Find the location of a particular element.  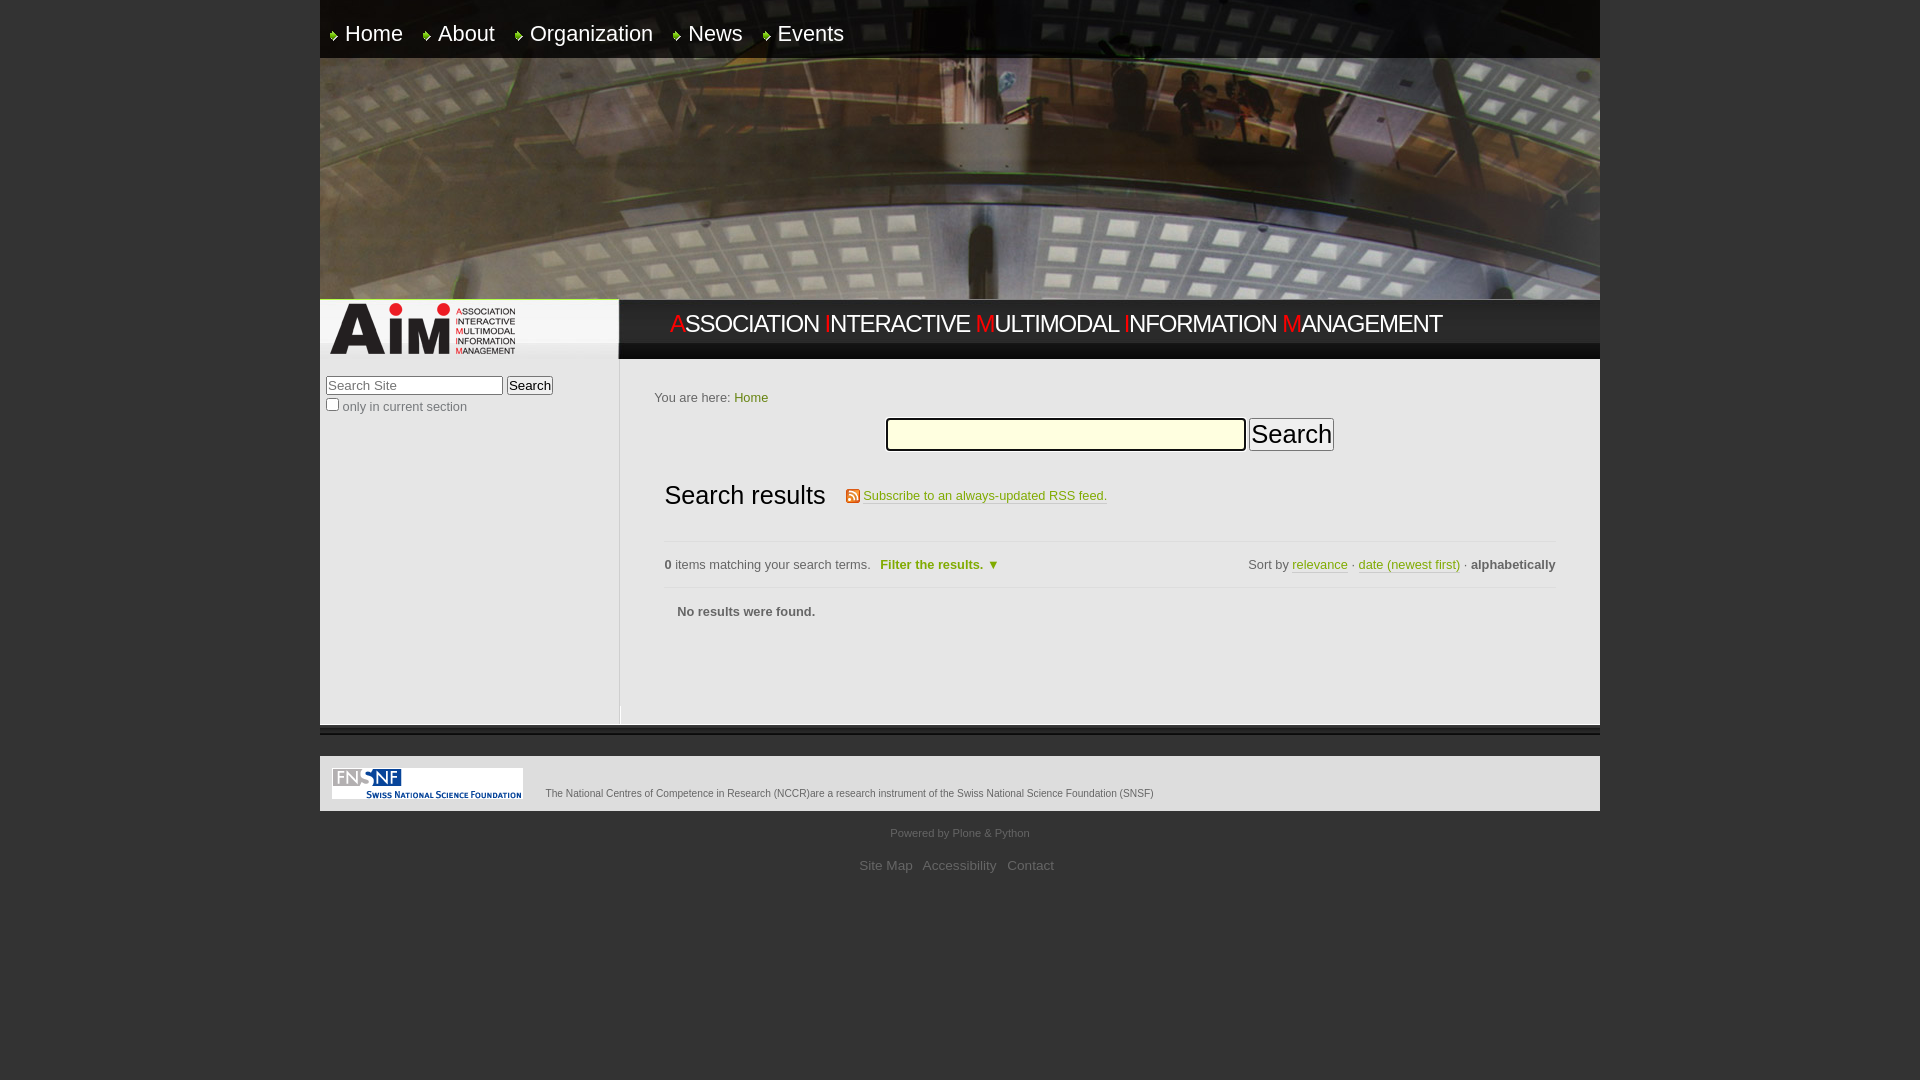

About is located at coordinates (469, 24).